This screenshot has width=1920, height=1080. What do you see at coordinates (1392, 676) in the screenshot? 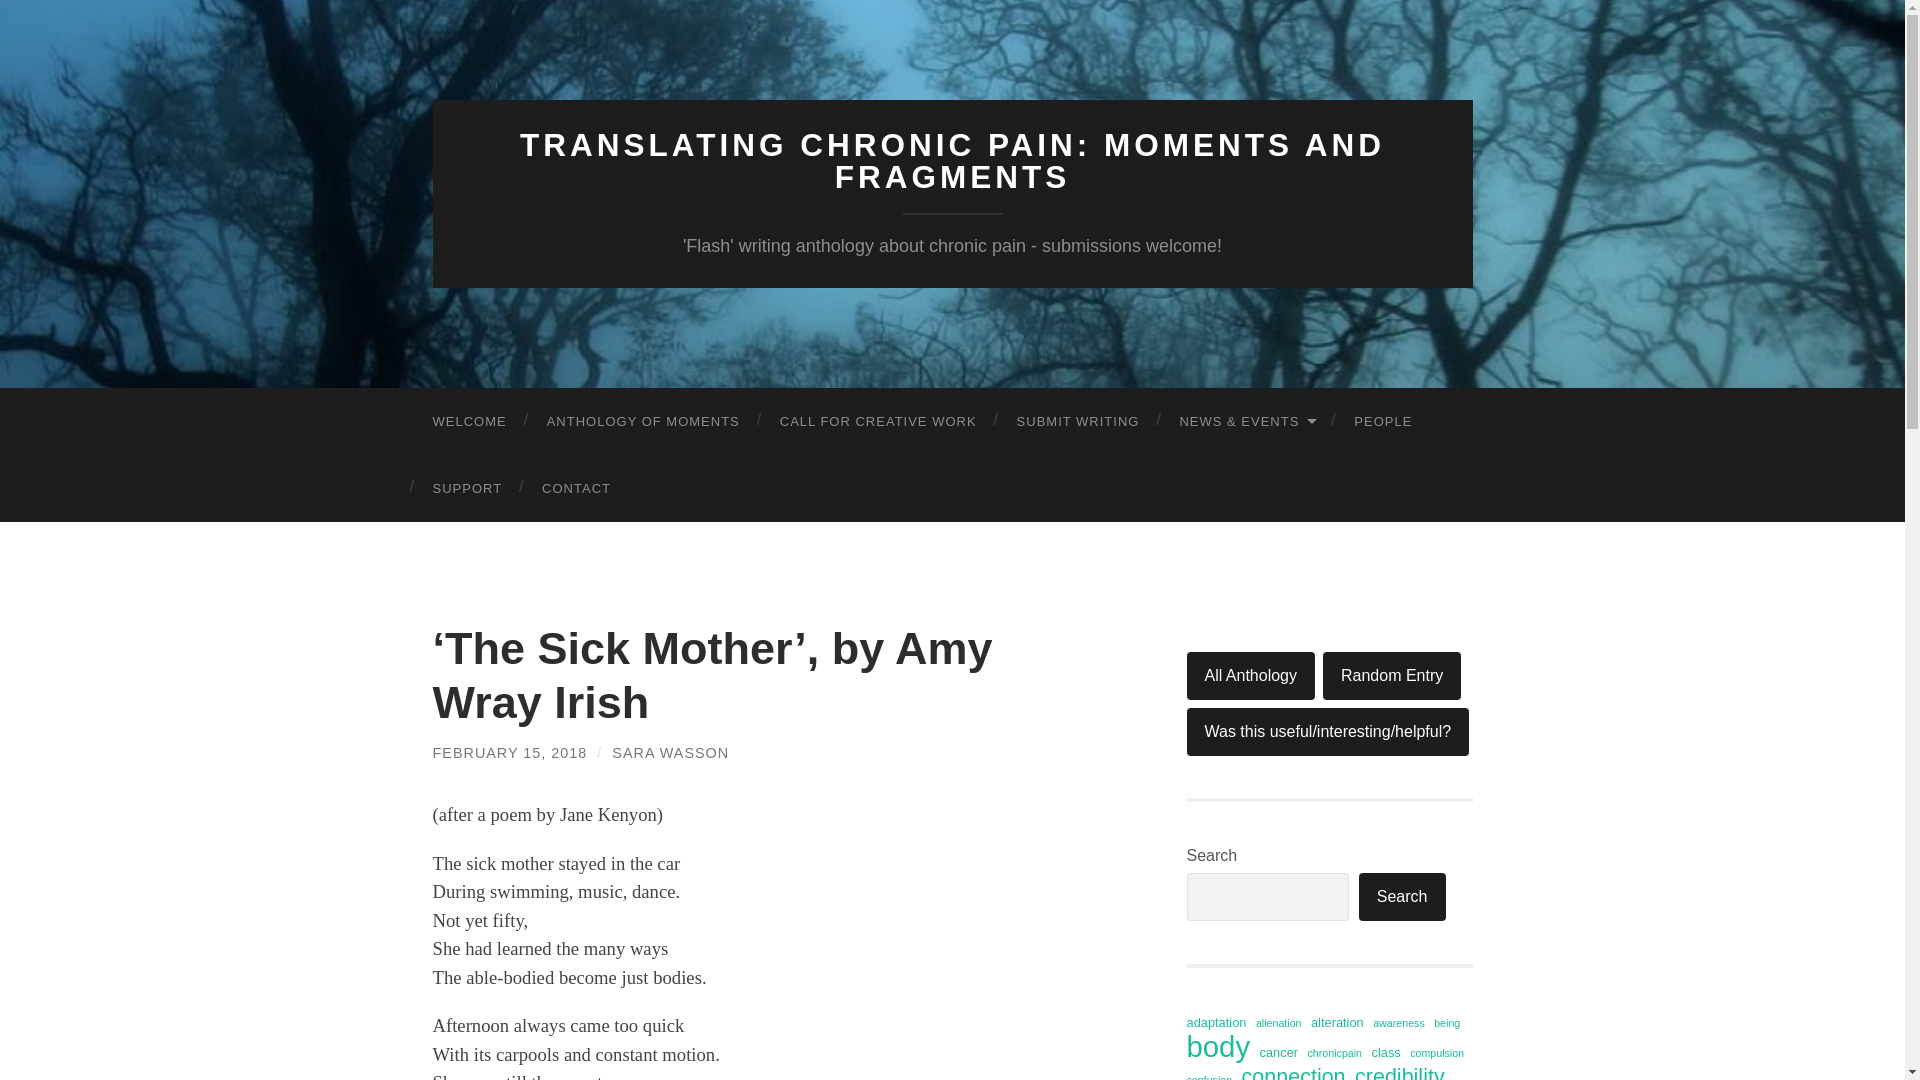
I see `Random Entry` at bounding box center [1392, 676].